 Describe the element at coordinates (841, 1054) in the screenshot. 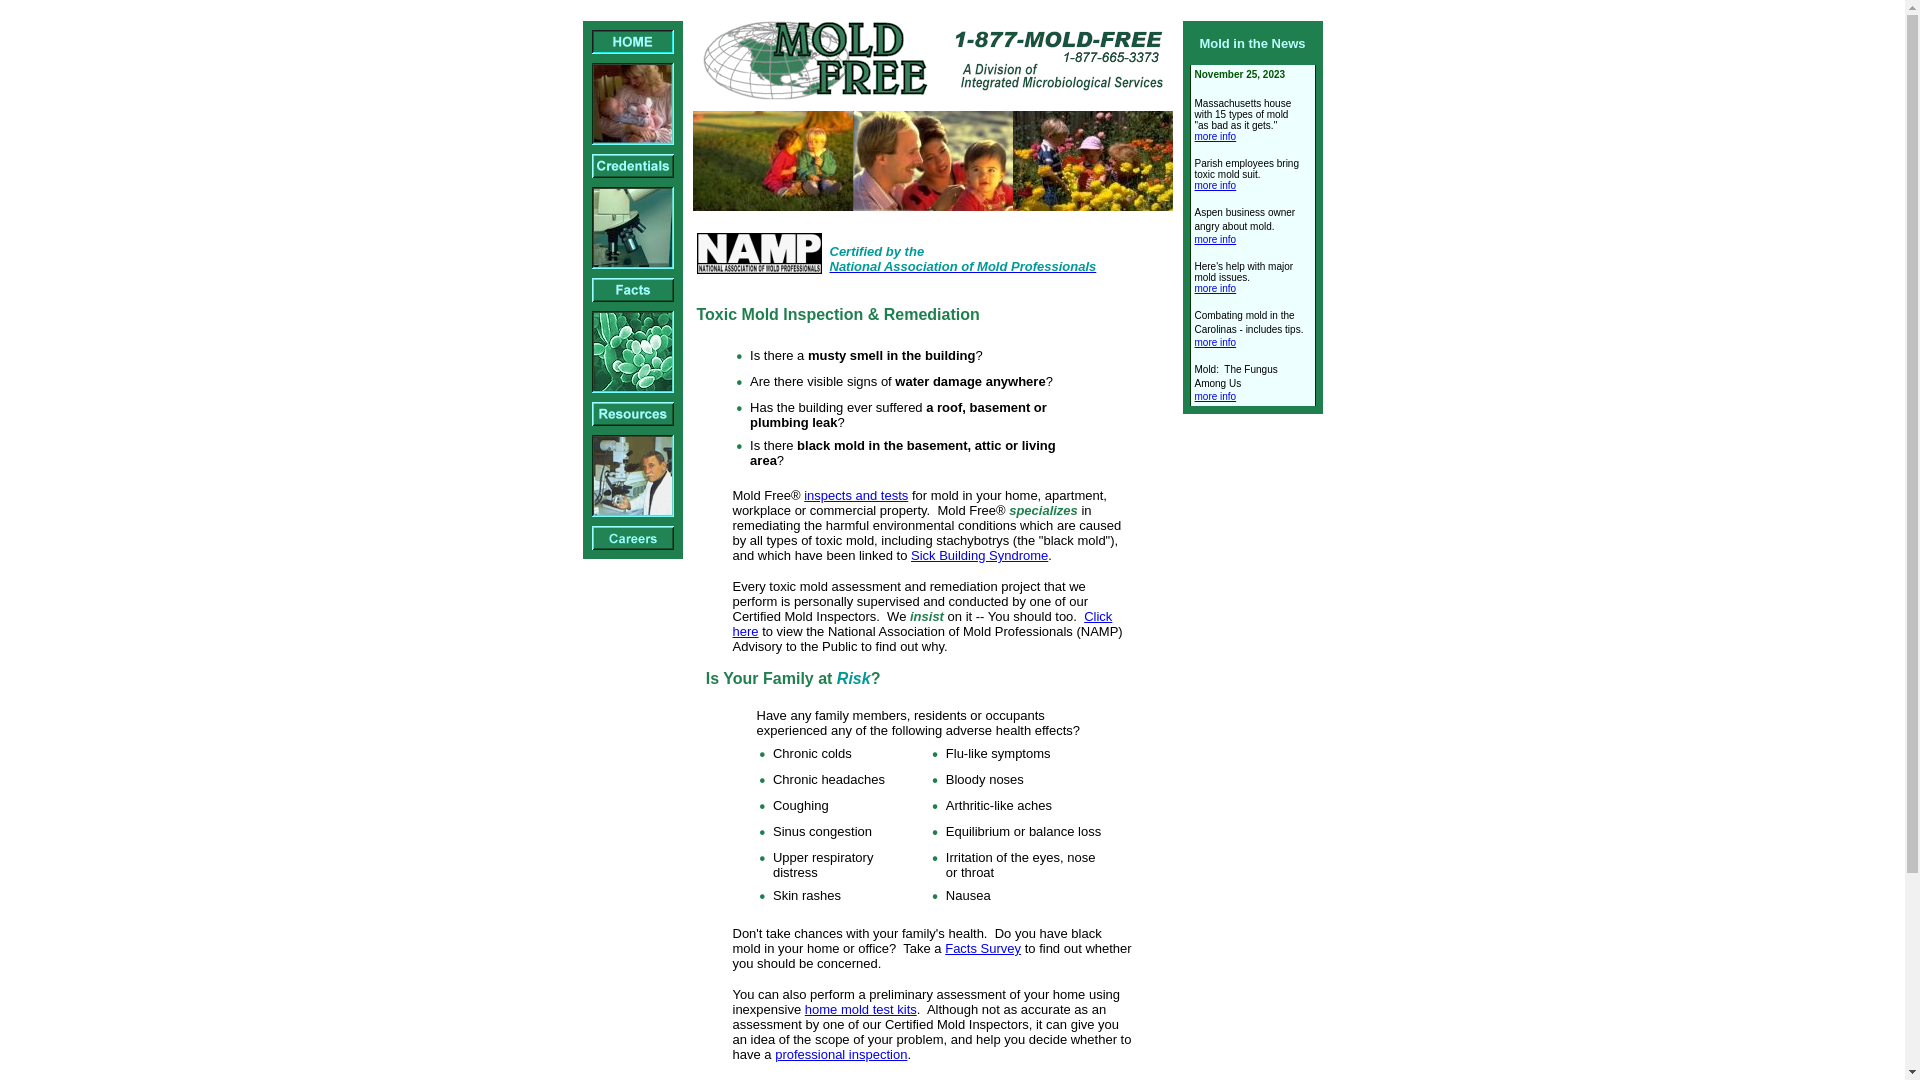

I see `professional inspection` at that location.